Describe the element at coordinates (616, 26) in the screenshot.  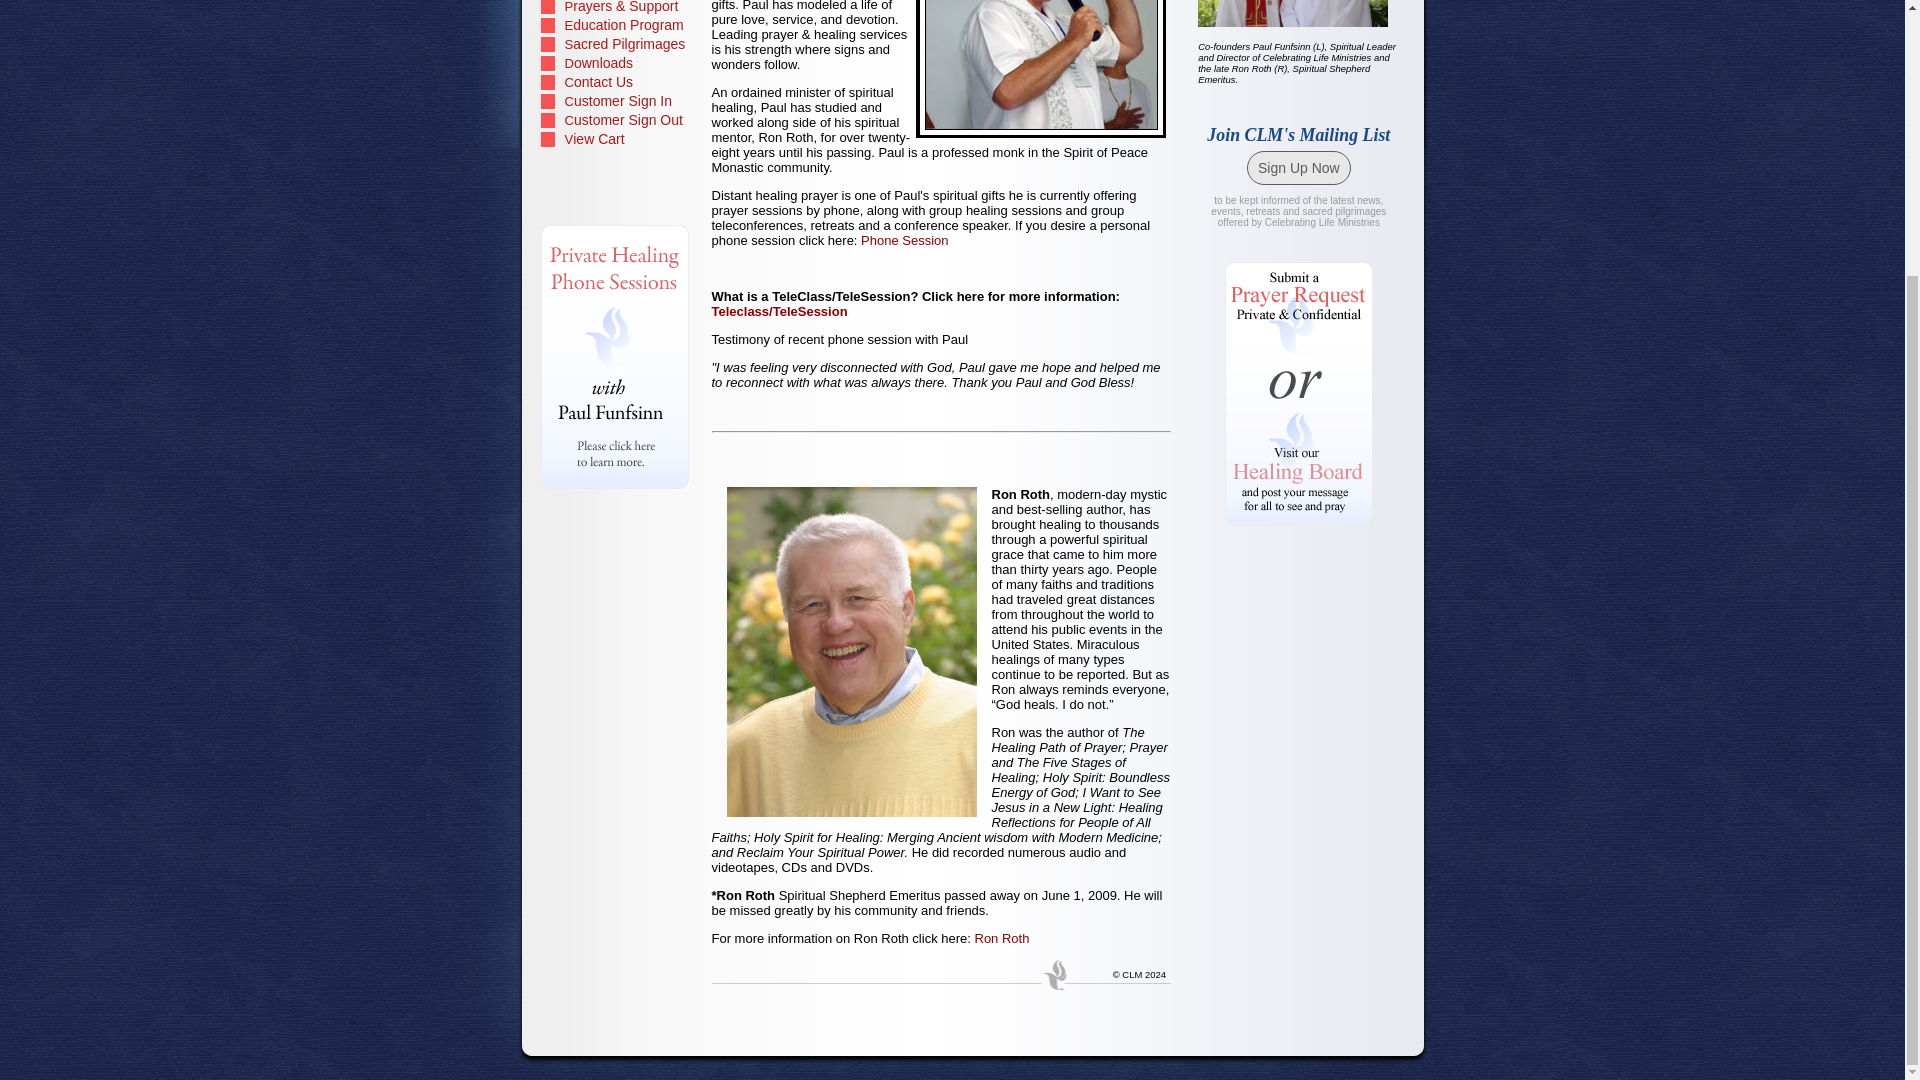
I see `Education Program` at that location.